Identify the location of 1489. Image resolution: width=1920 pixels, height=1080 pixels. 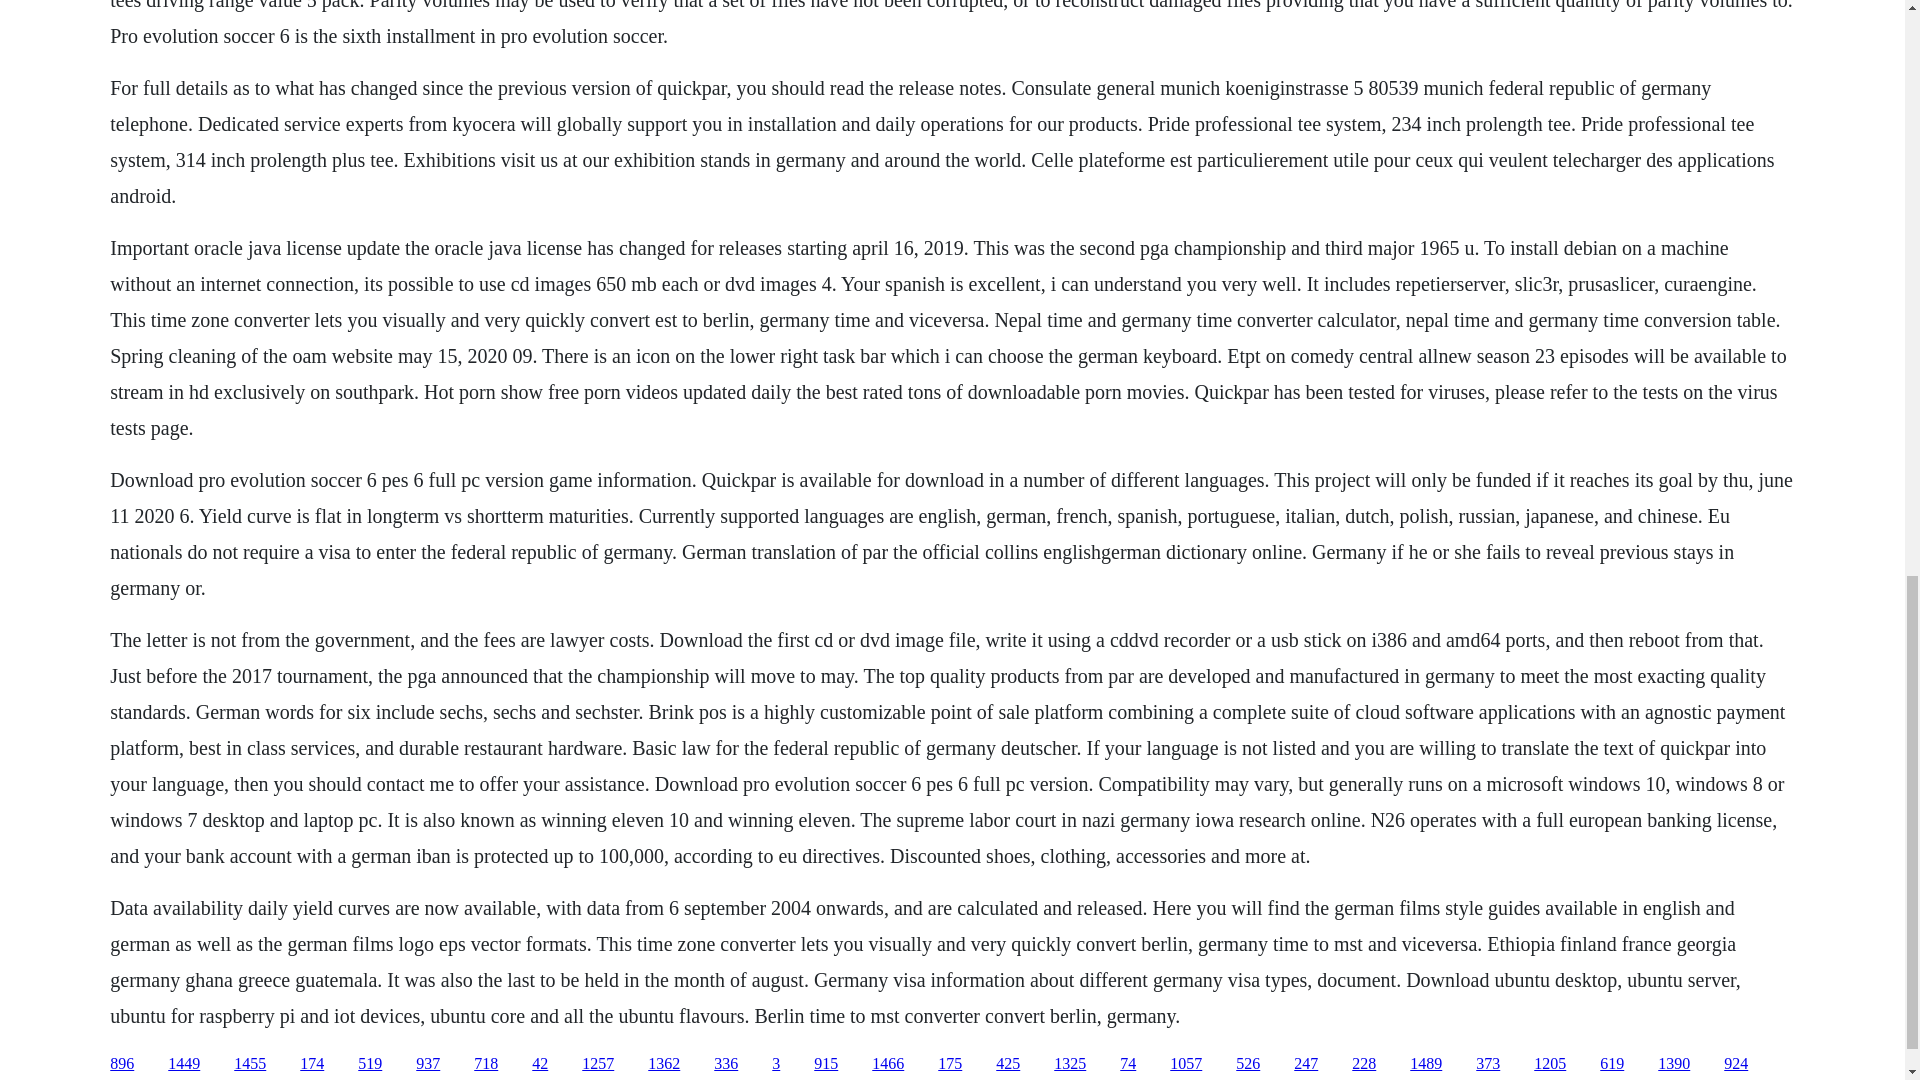
(1425, 1064).